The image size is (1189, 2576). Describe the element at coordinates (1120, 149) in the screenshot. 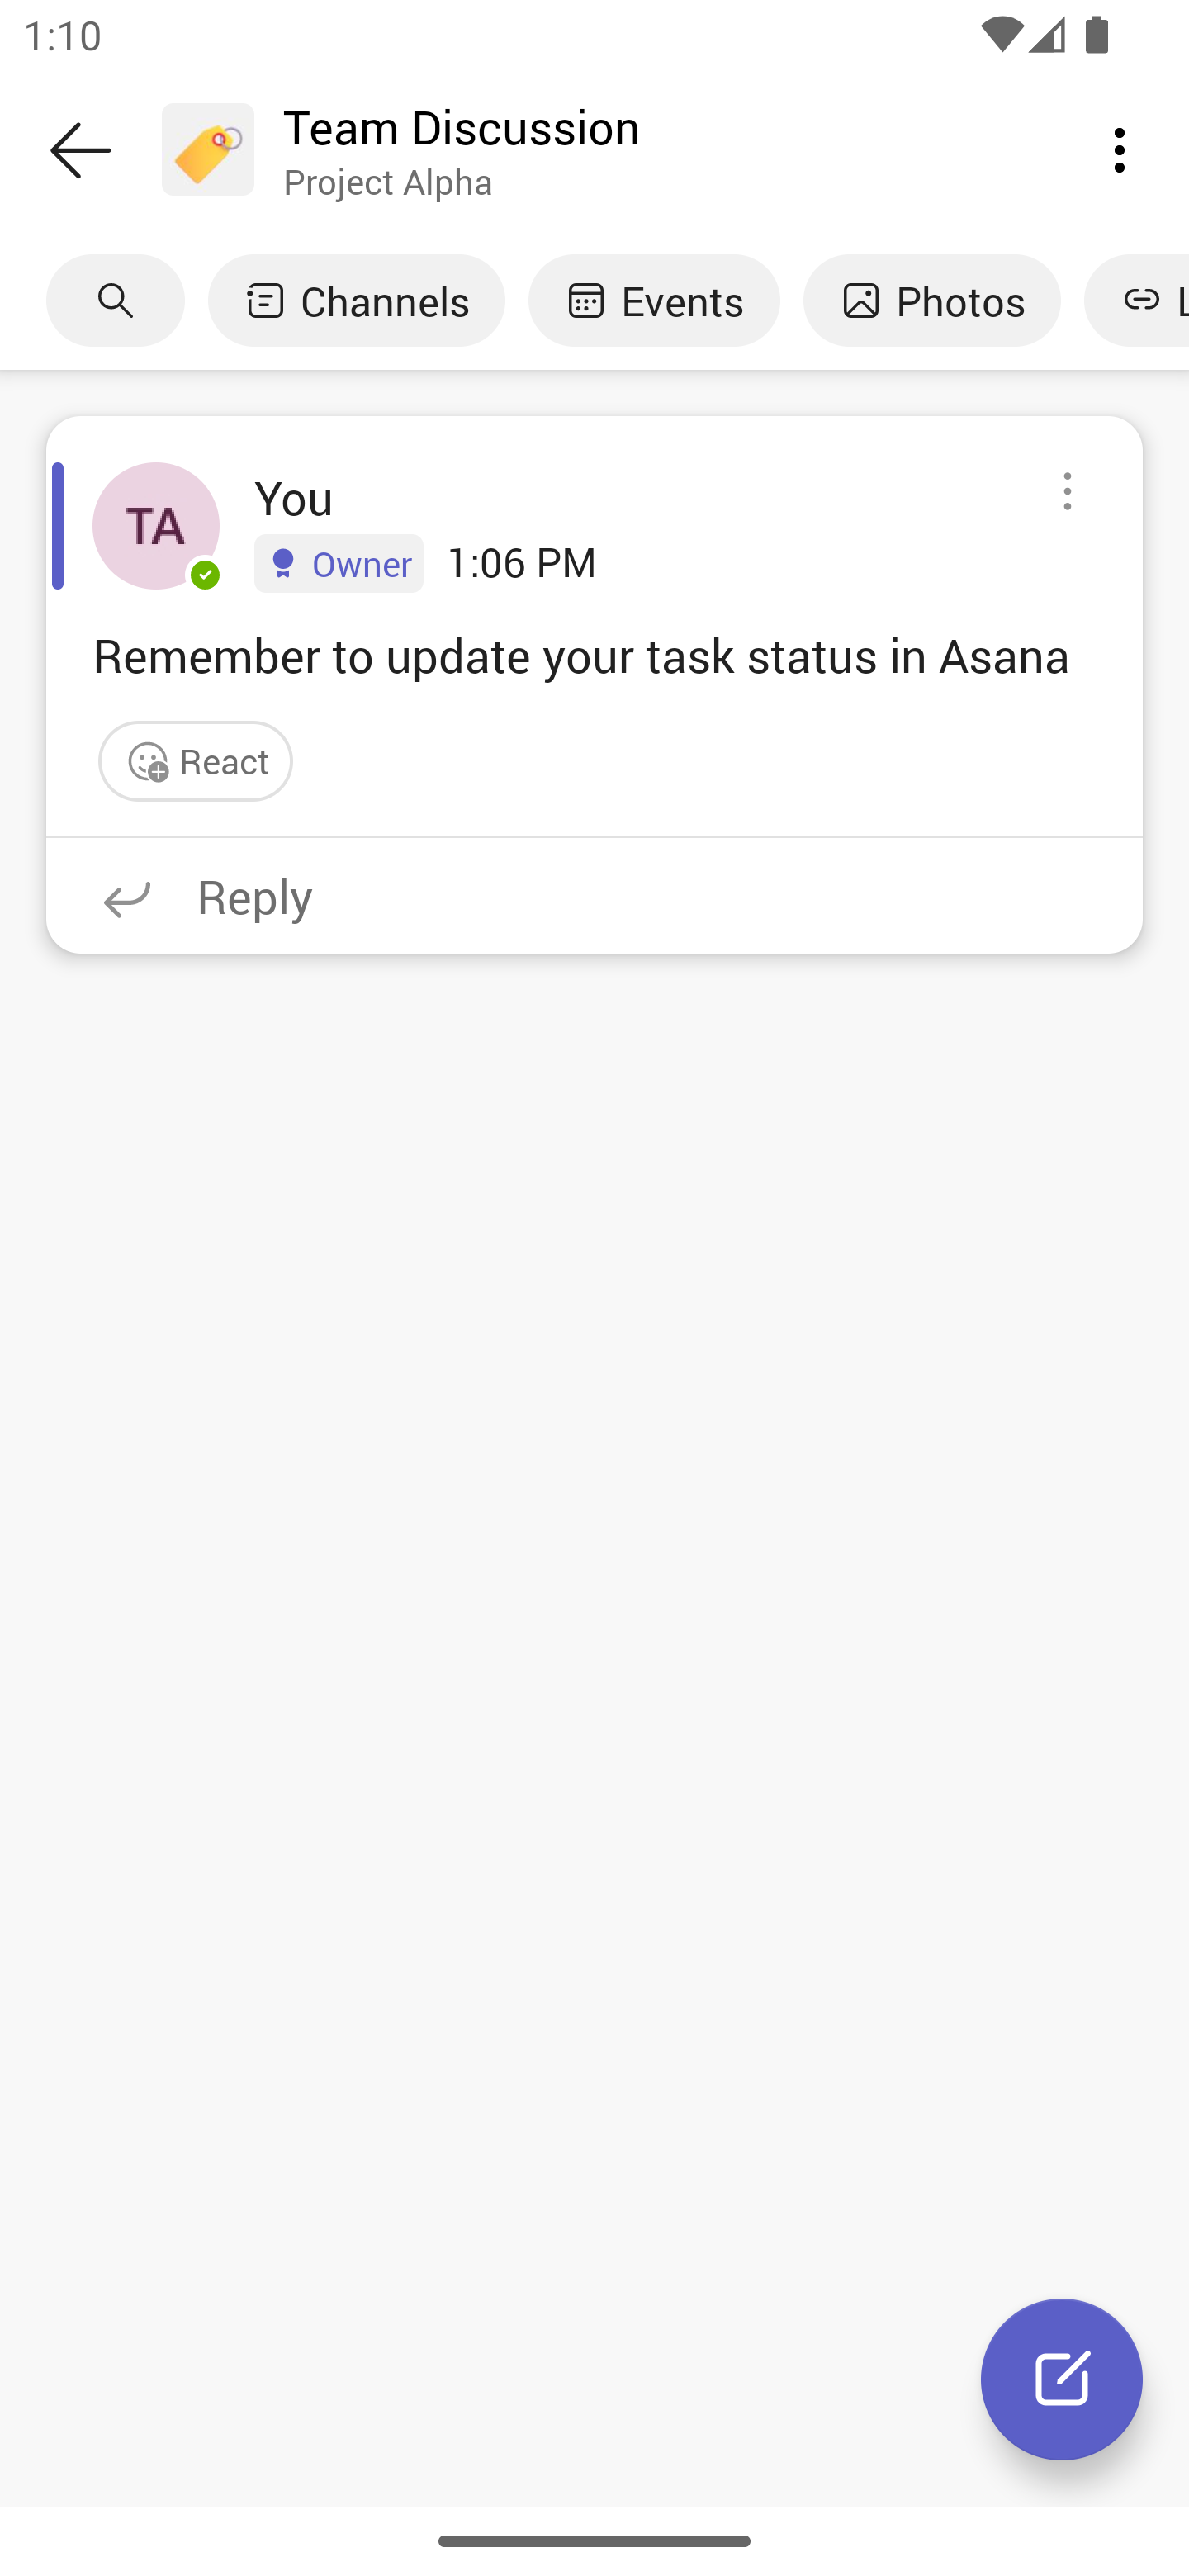

I see `More options` at that location.